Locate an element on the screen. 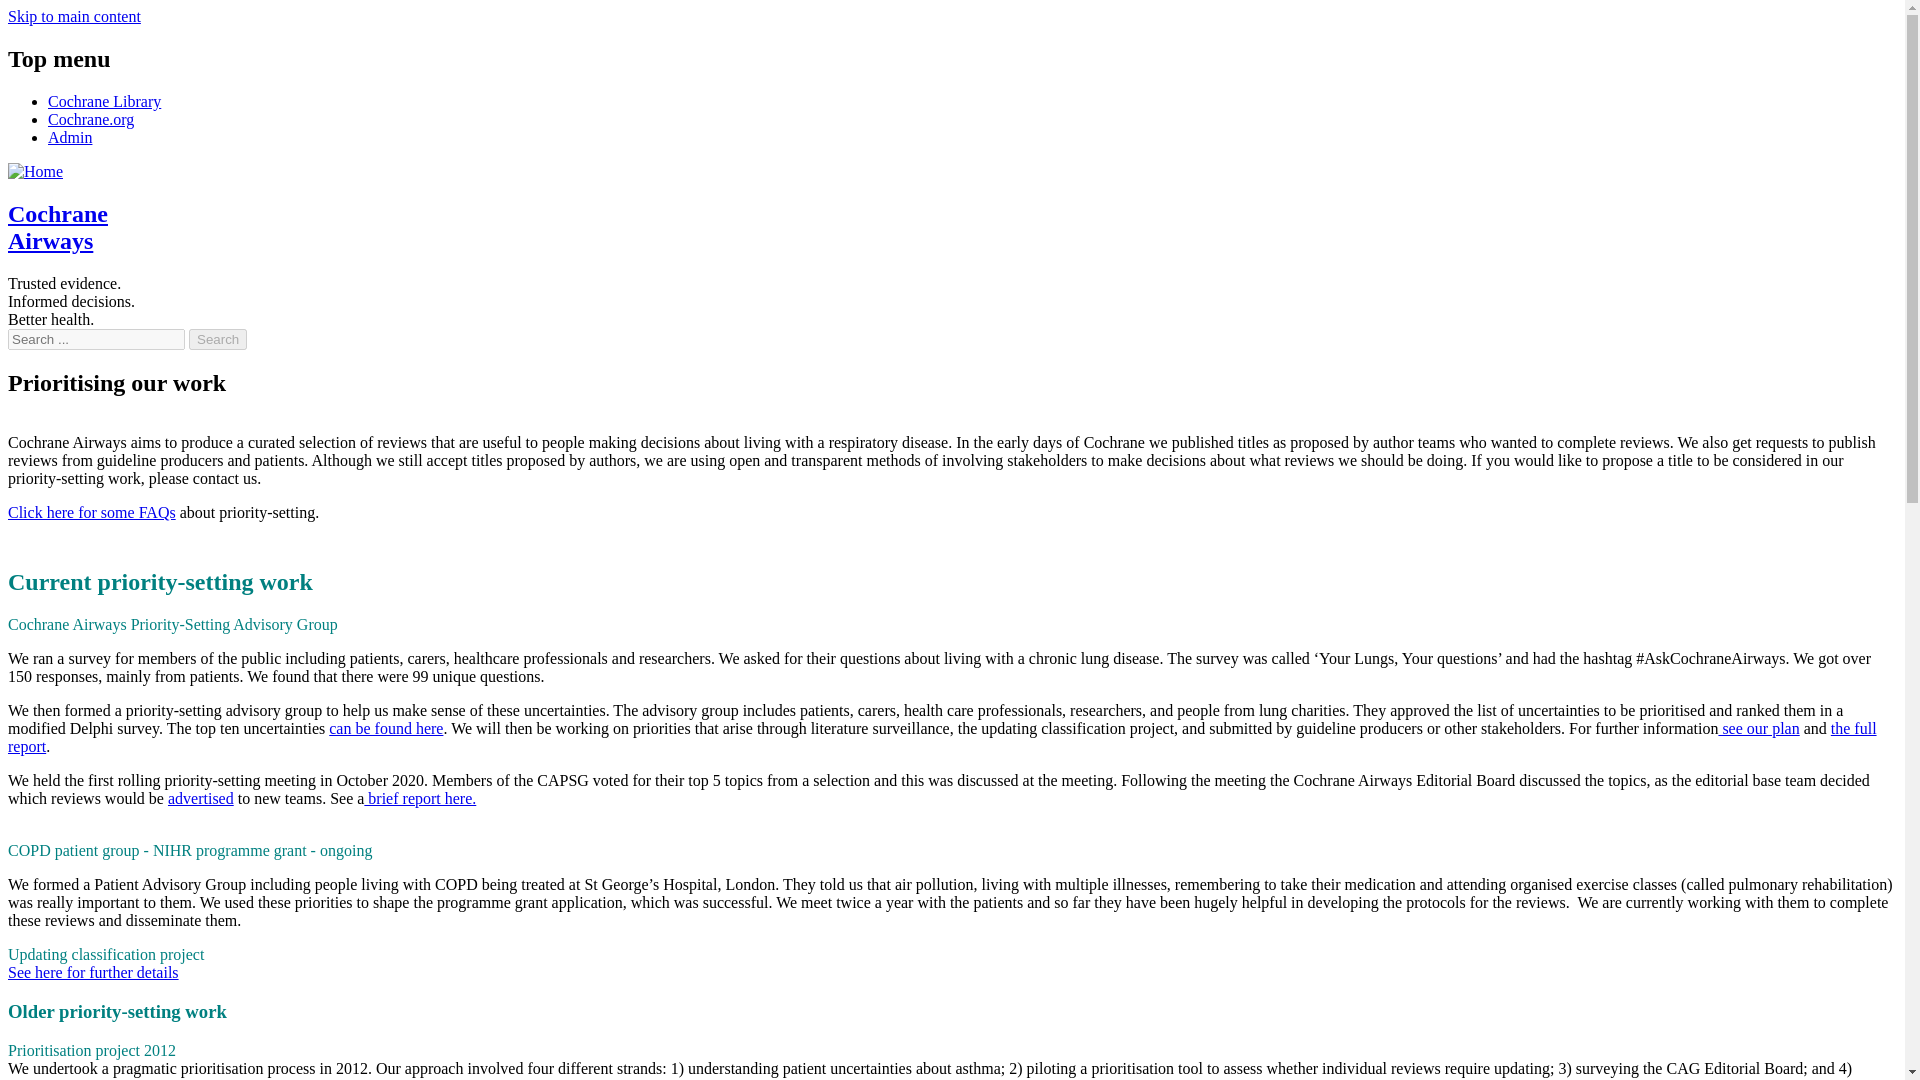  Cochrane Library is located at coordinates (104, 101).